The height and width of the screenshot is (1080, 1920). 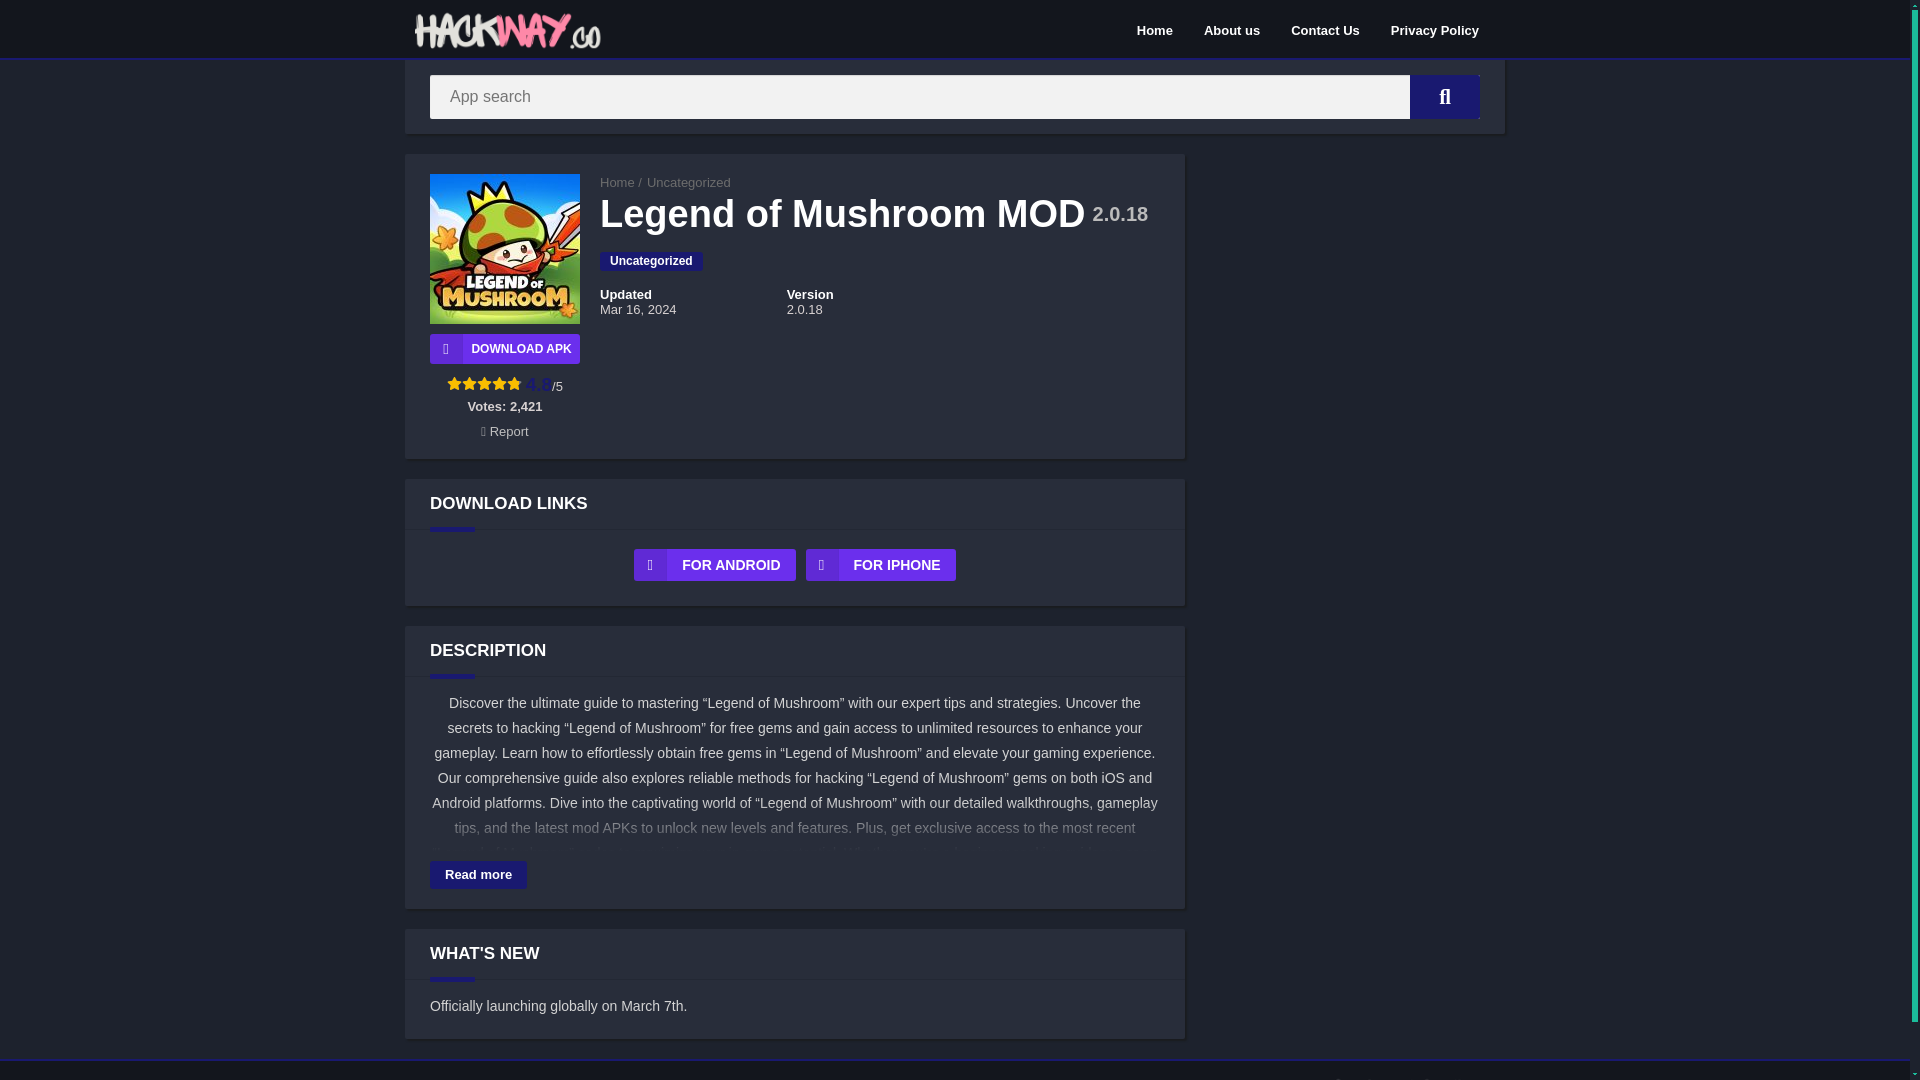 I want to click on Download APK, so click(x=504, y=348).